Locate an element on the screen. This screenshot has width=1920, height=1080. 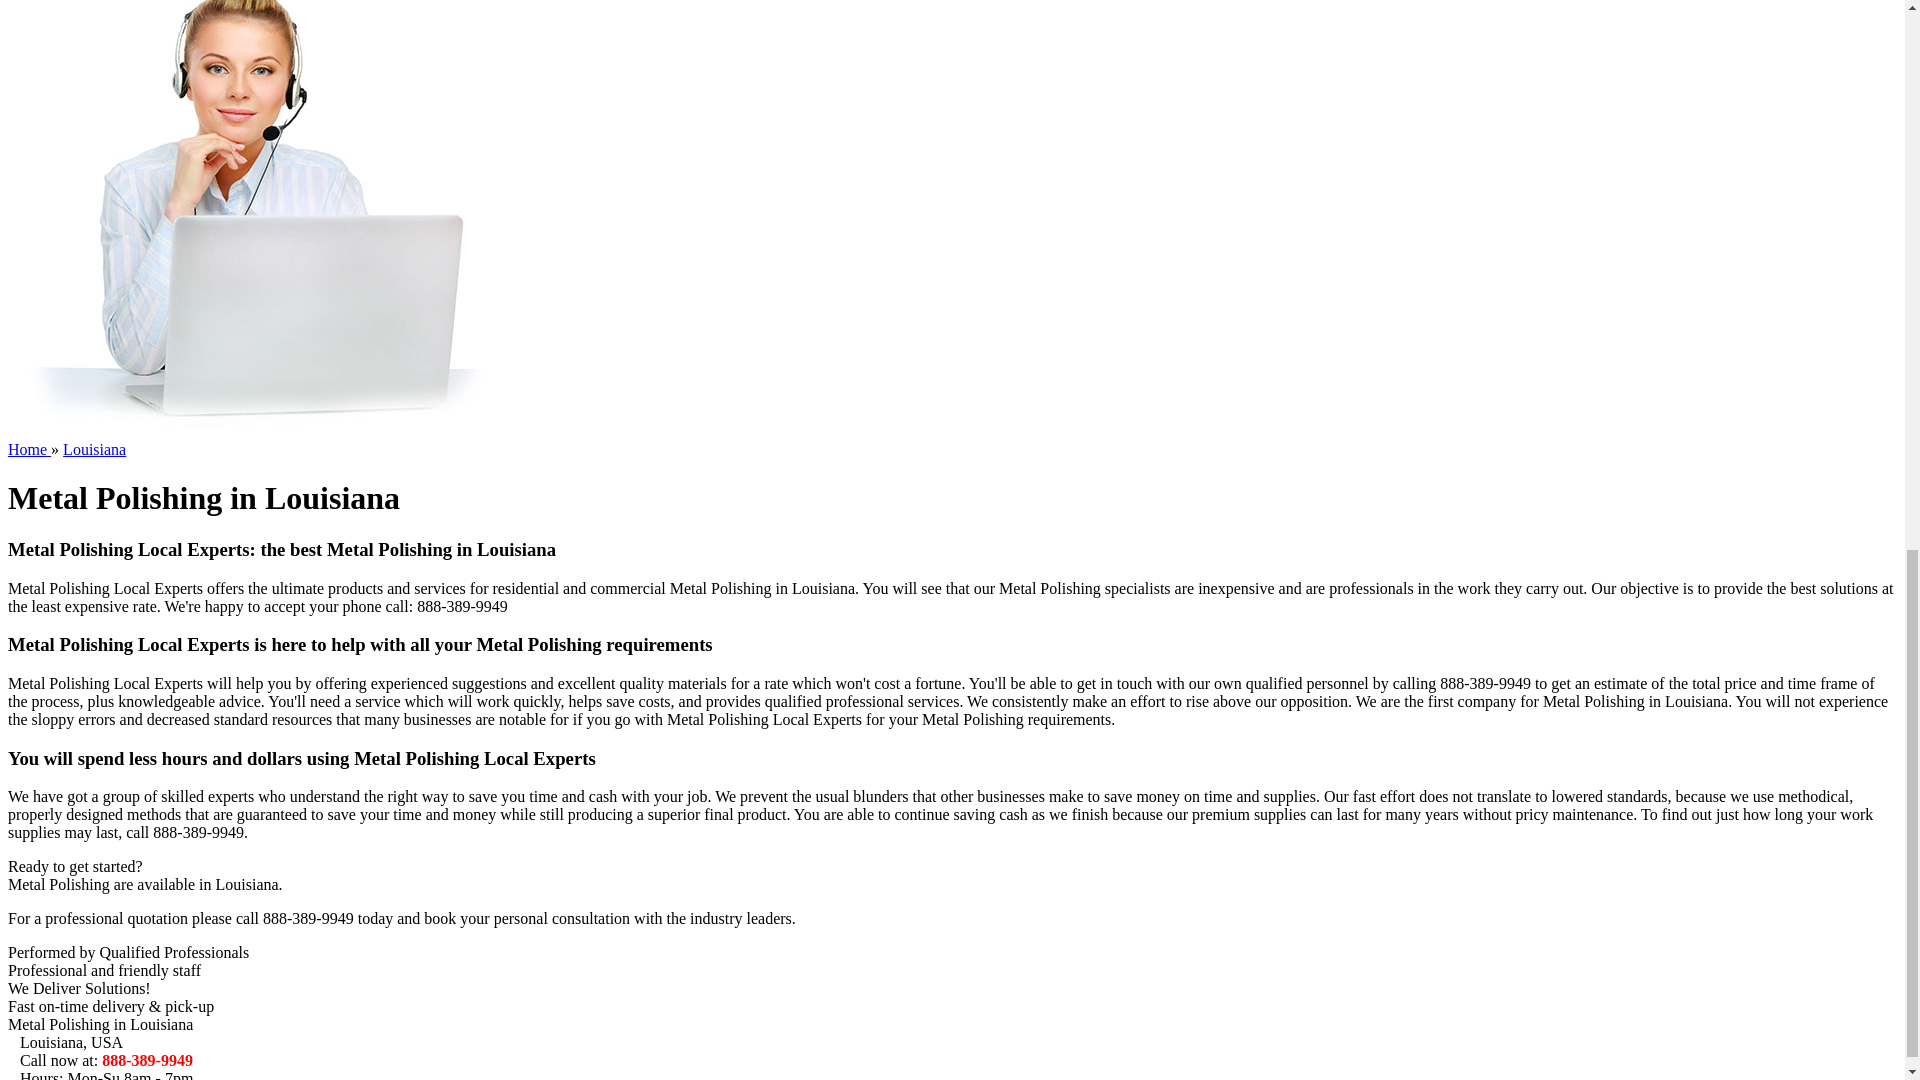
Home is located at coordinates (29, 448).